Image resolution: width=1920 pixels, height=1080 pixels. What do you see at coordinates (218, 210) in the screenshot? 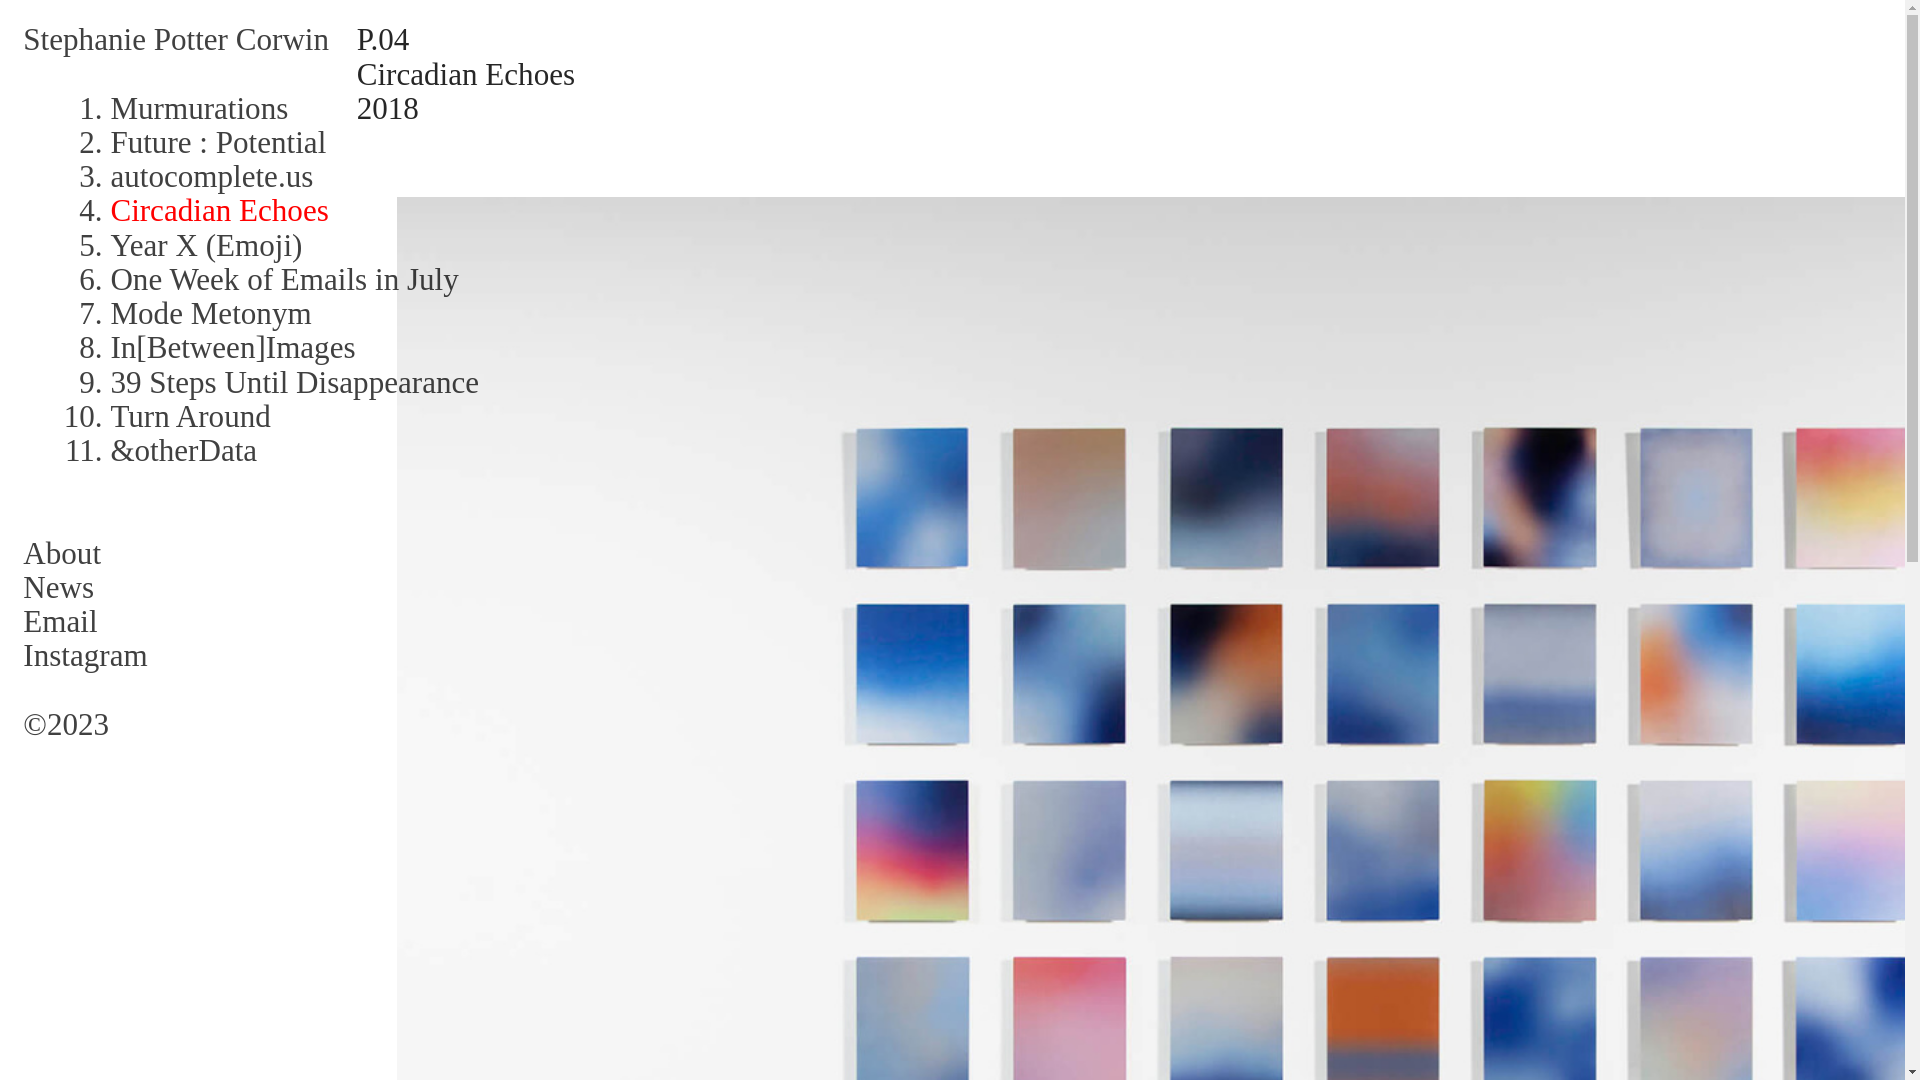
I see `Circadian Echoes` at bounding box center [218, 210].